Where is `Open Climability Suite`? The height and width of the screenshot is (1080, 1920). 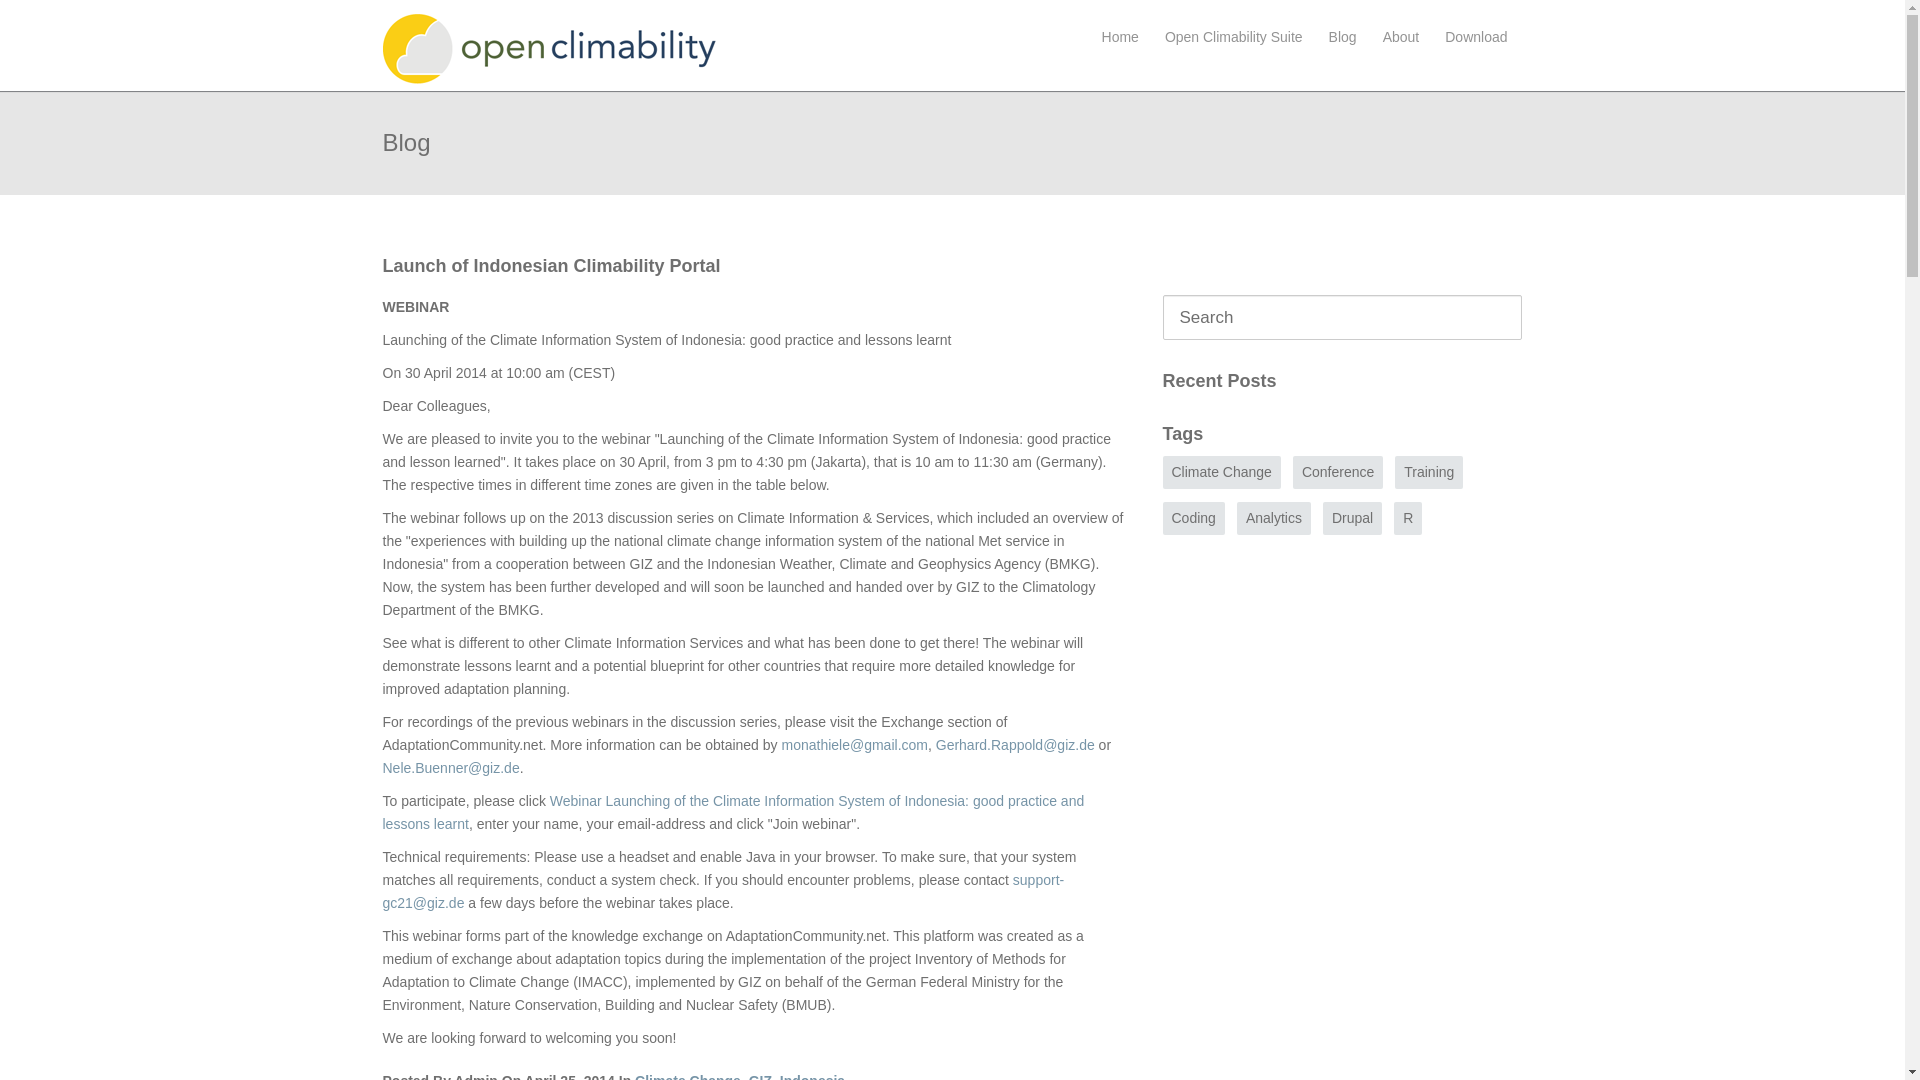
Open Climability Suite is located at coordinates (1234, 37).